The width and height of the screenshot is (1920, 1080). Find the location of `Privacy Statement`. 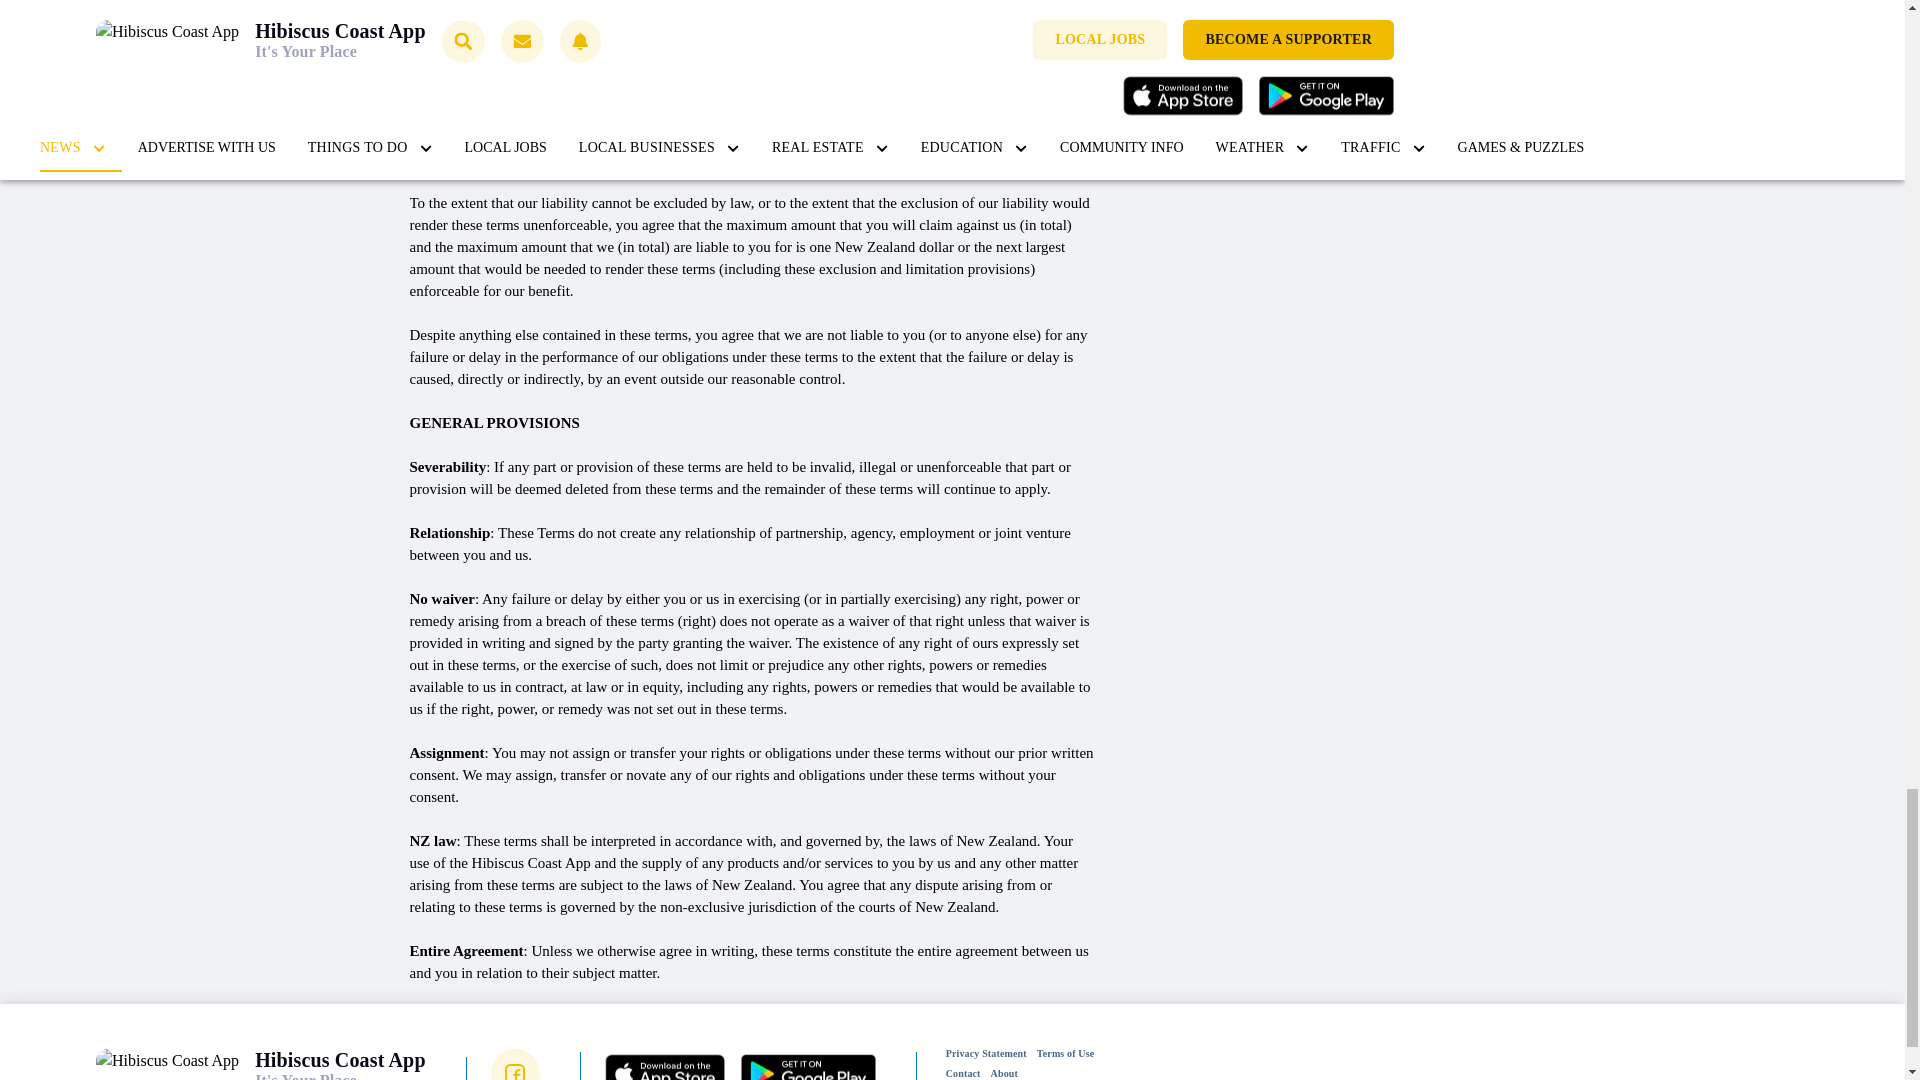

Privacy Statement is located at coordinates (986, 1054).